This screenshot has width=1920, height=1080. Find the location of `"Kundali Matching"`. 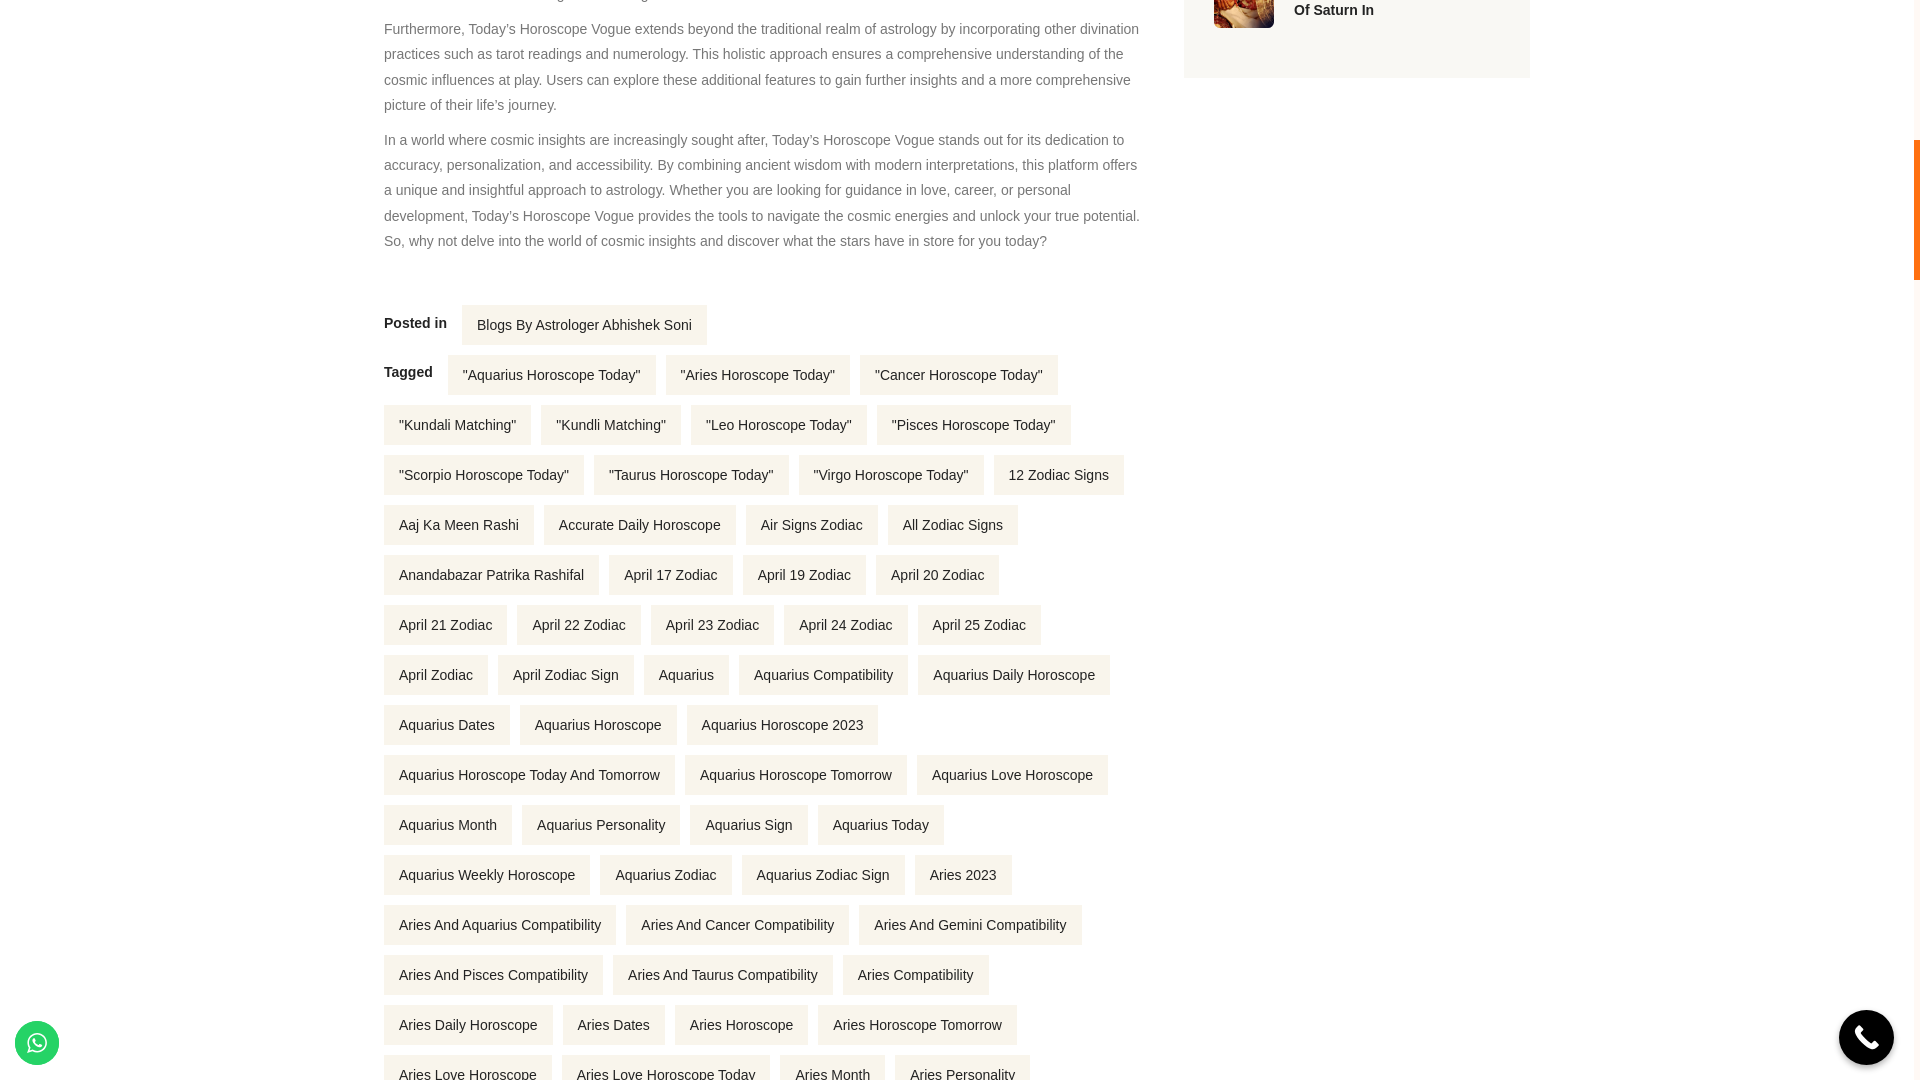

"Kundali Matching" is located at coordinates (458, 424).